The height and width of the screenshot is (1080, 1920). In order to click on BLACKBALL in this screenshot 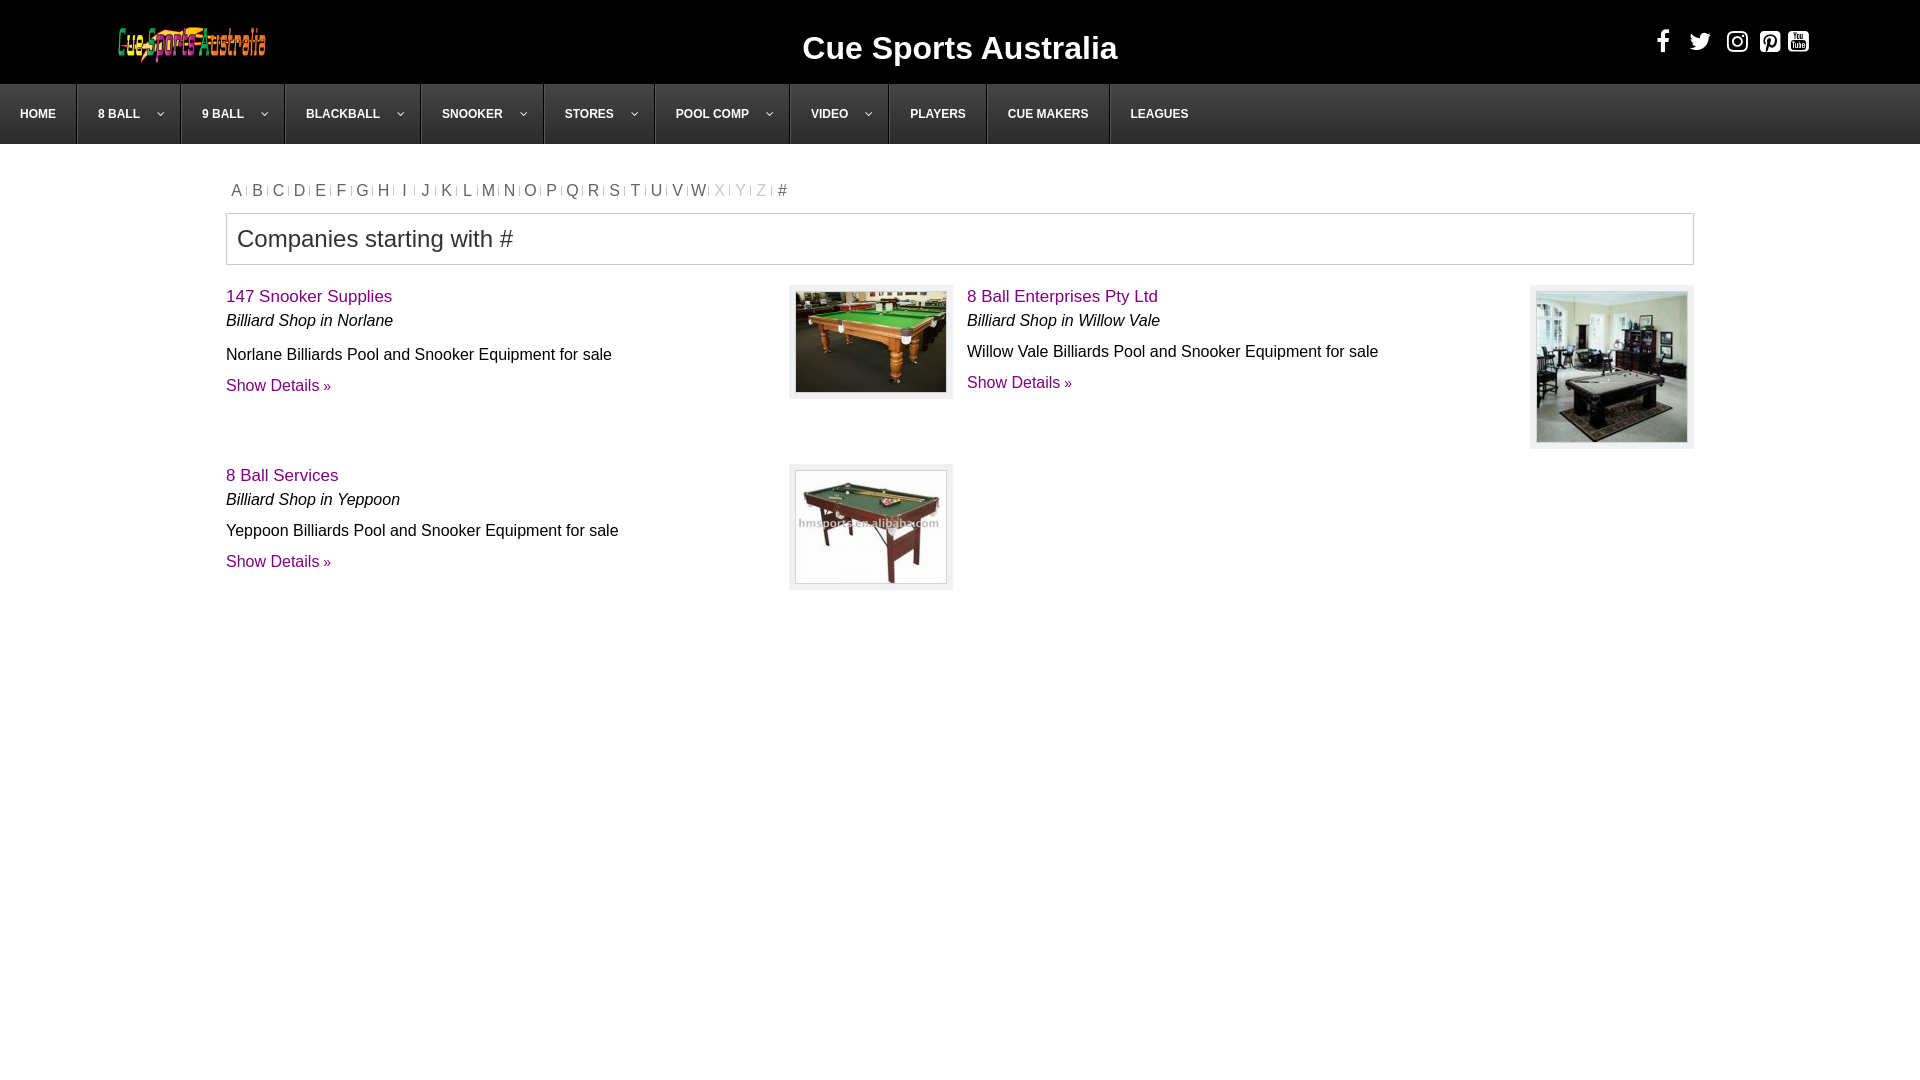, I will do `click(353, 114)`.